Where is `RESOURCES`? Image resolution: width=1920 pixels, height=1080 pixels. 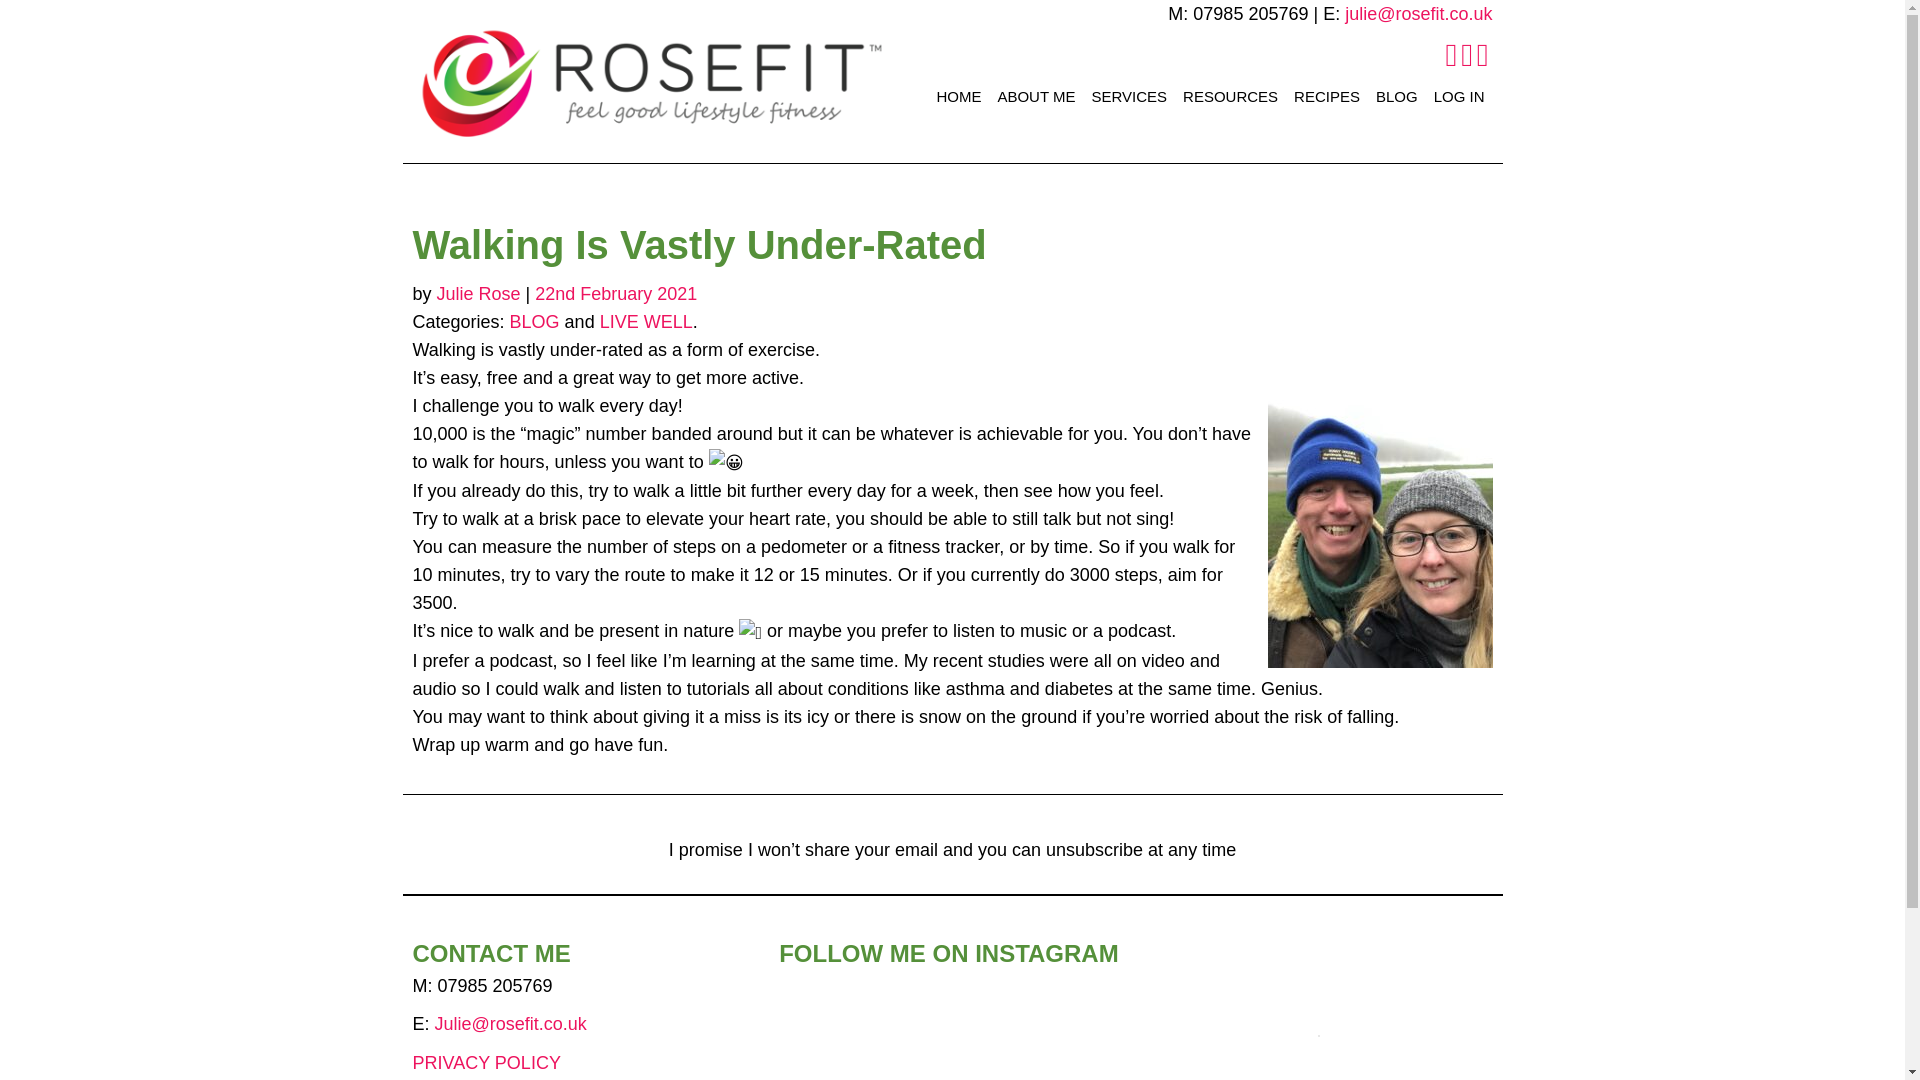 RESOURCES is located at coordinates (1230, 96).